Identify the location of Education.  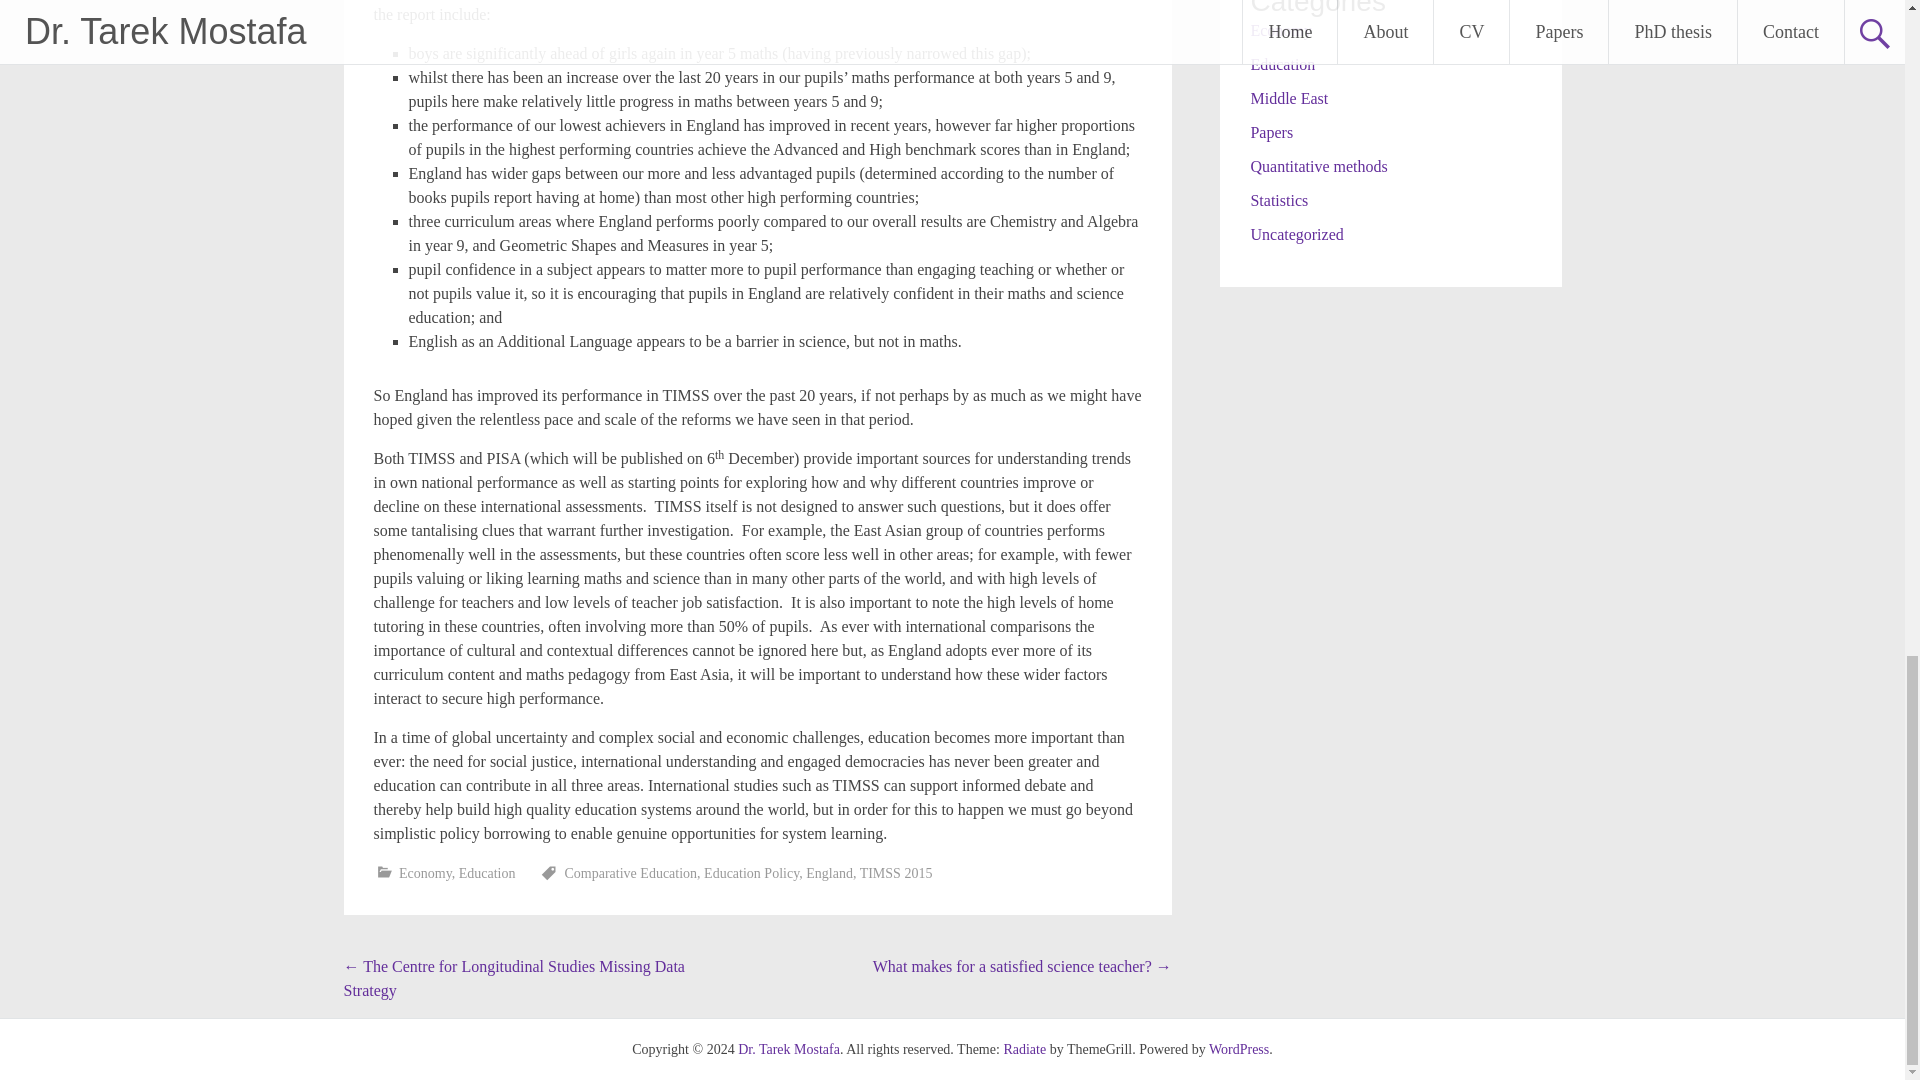
(487, 874).